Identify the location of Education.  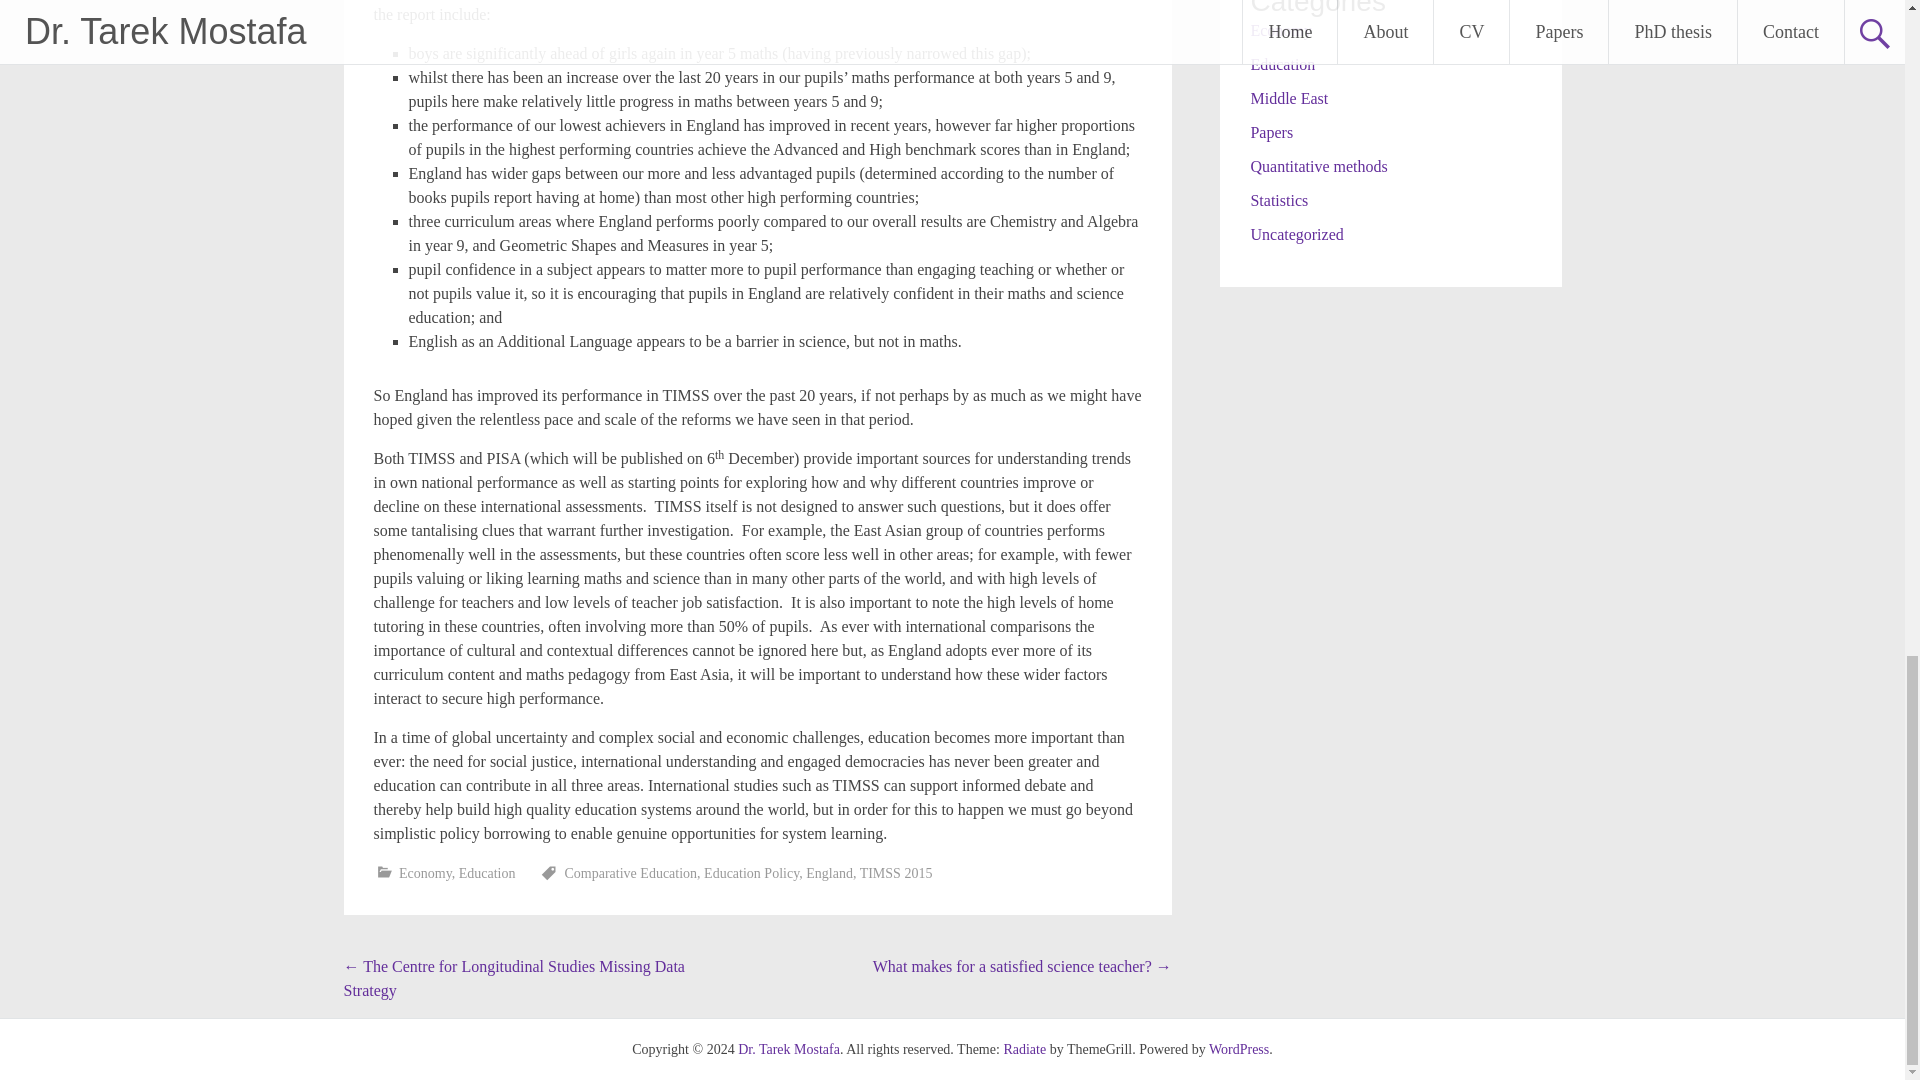
(487, 874).